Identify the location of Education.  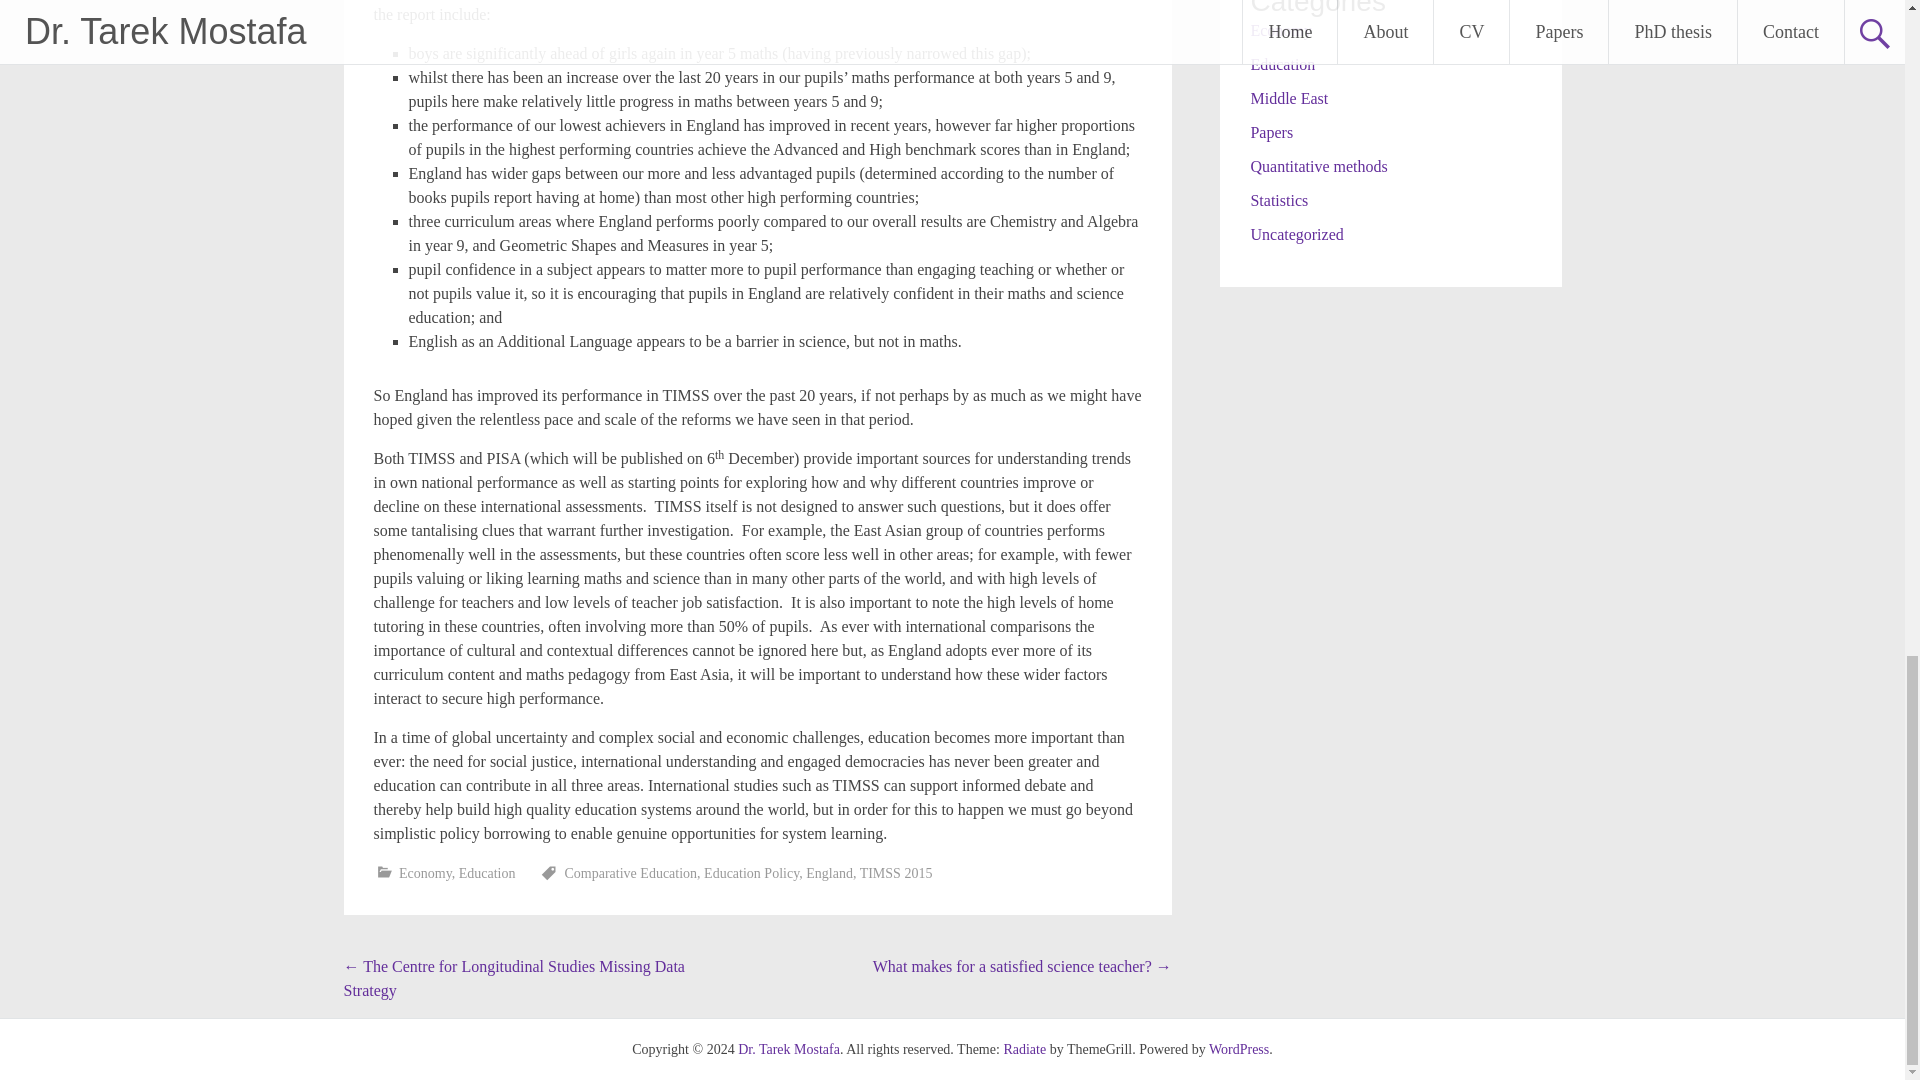
(487, 874).